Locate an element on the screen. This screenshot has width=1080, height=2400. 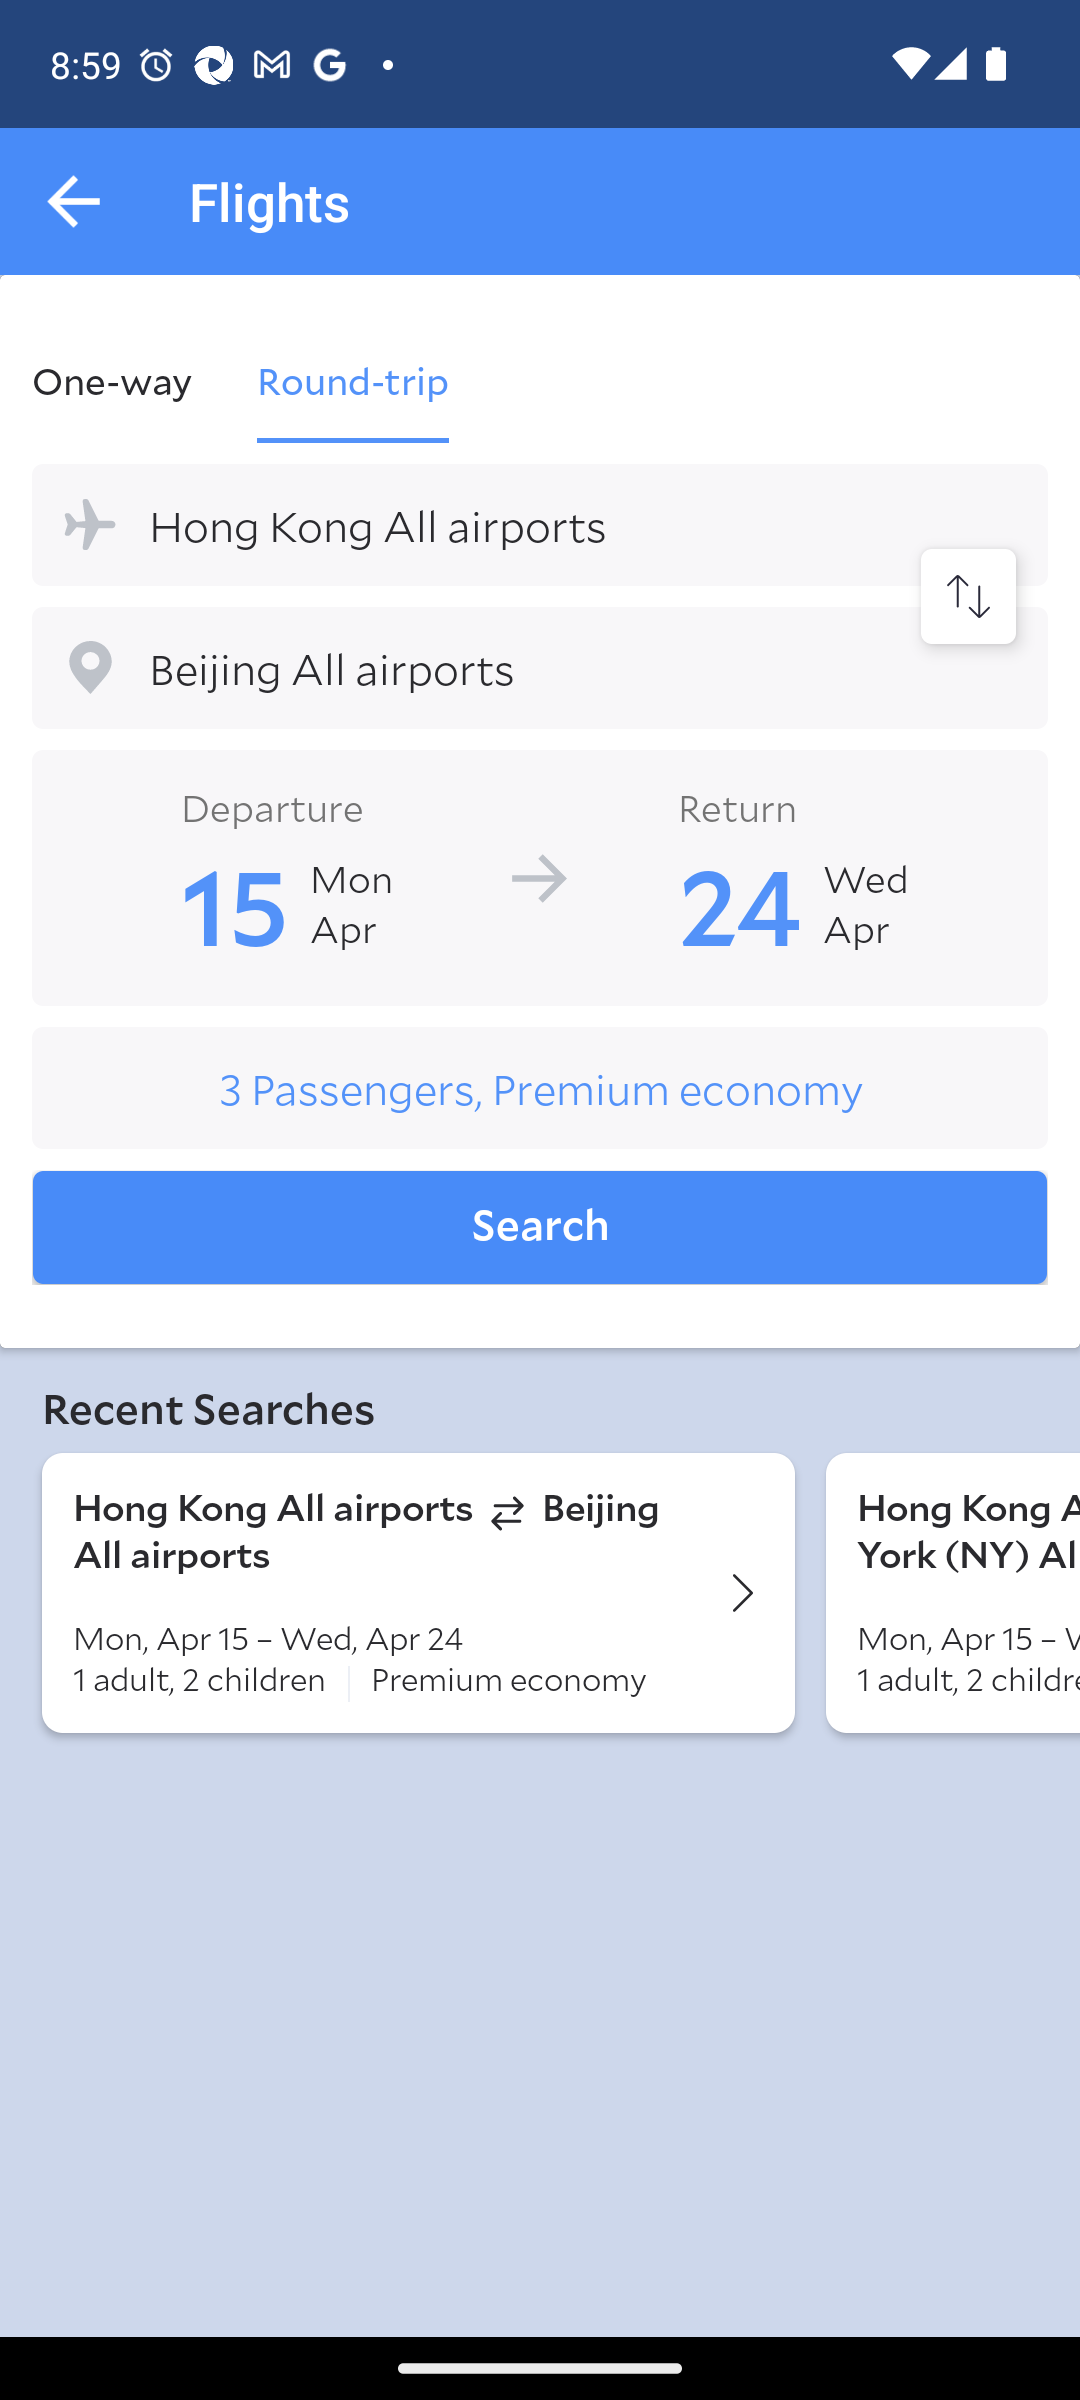
Hong Kong All airports is located at coordinates (540, 524).